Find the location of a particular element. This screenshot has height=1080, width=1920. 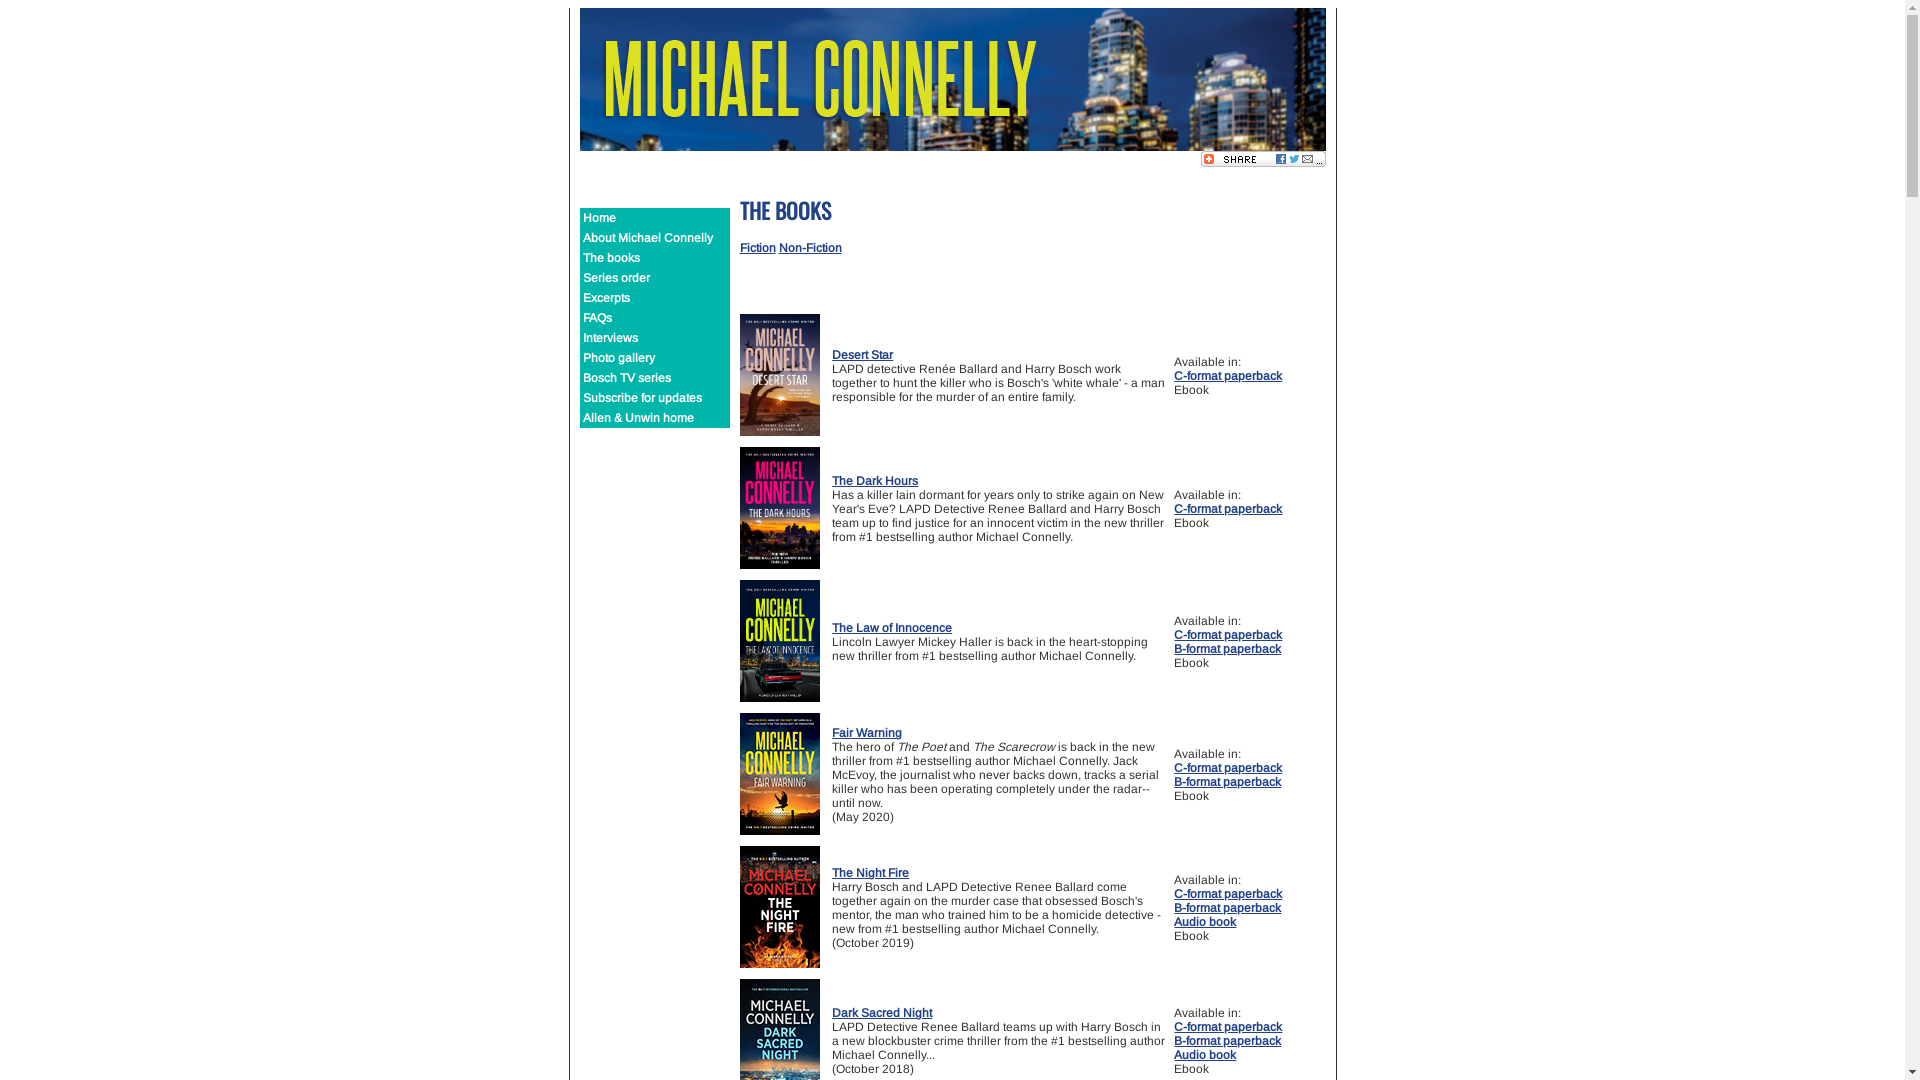

About Michael Connelly is located at coordinates (655, 238).